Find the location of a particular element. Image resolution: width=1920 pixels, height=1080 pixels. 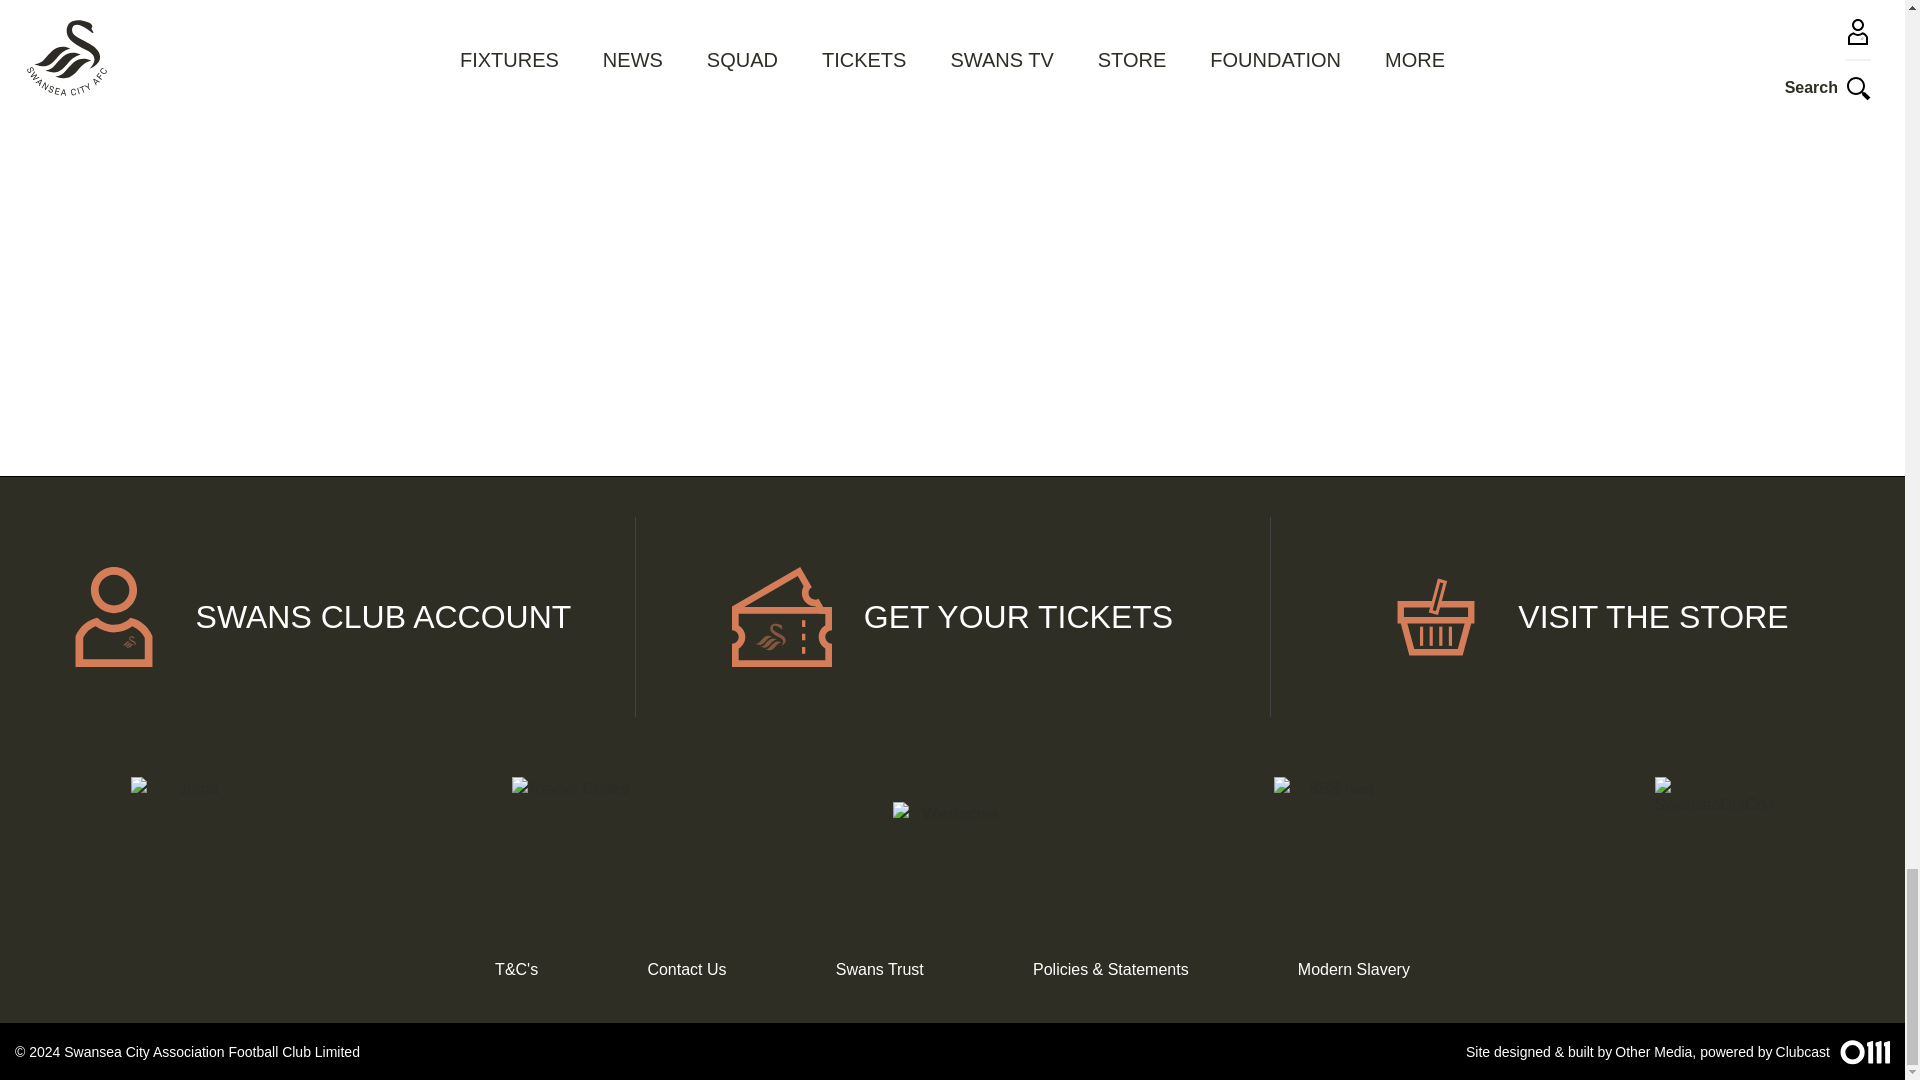

Swansea sponsor is located at coordinates (952, 836).